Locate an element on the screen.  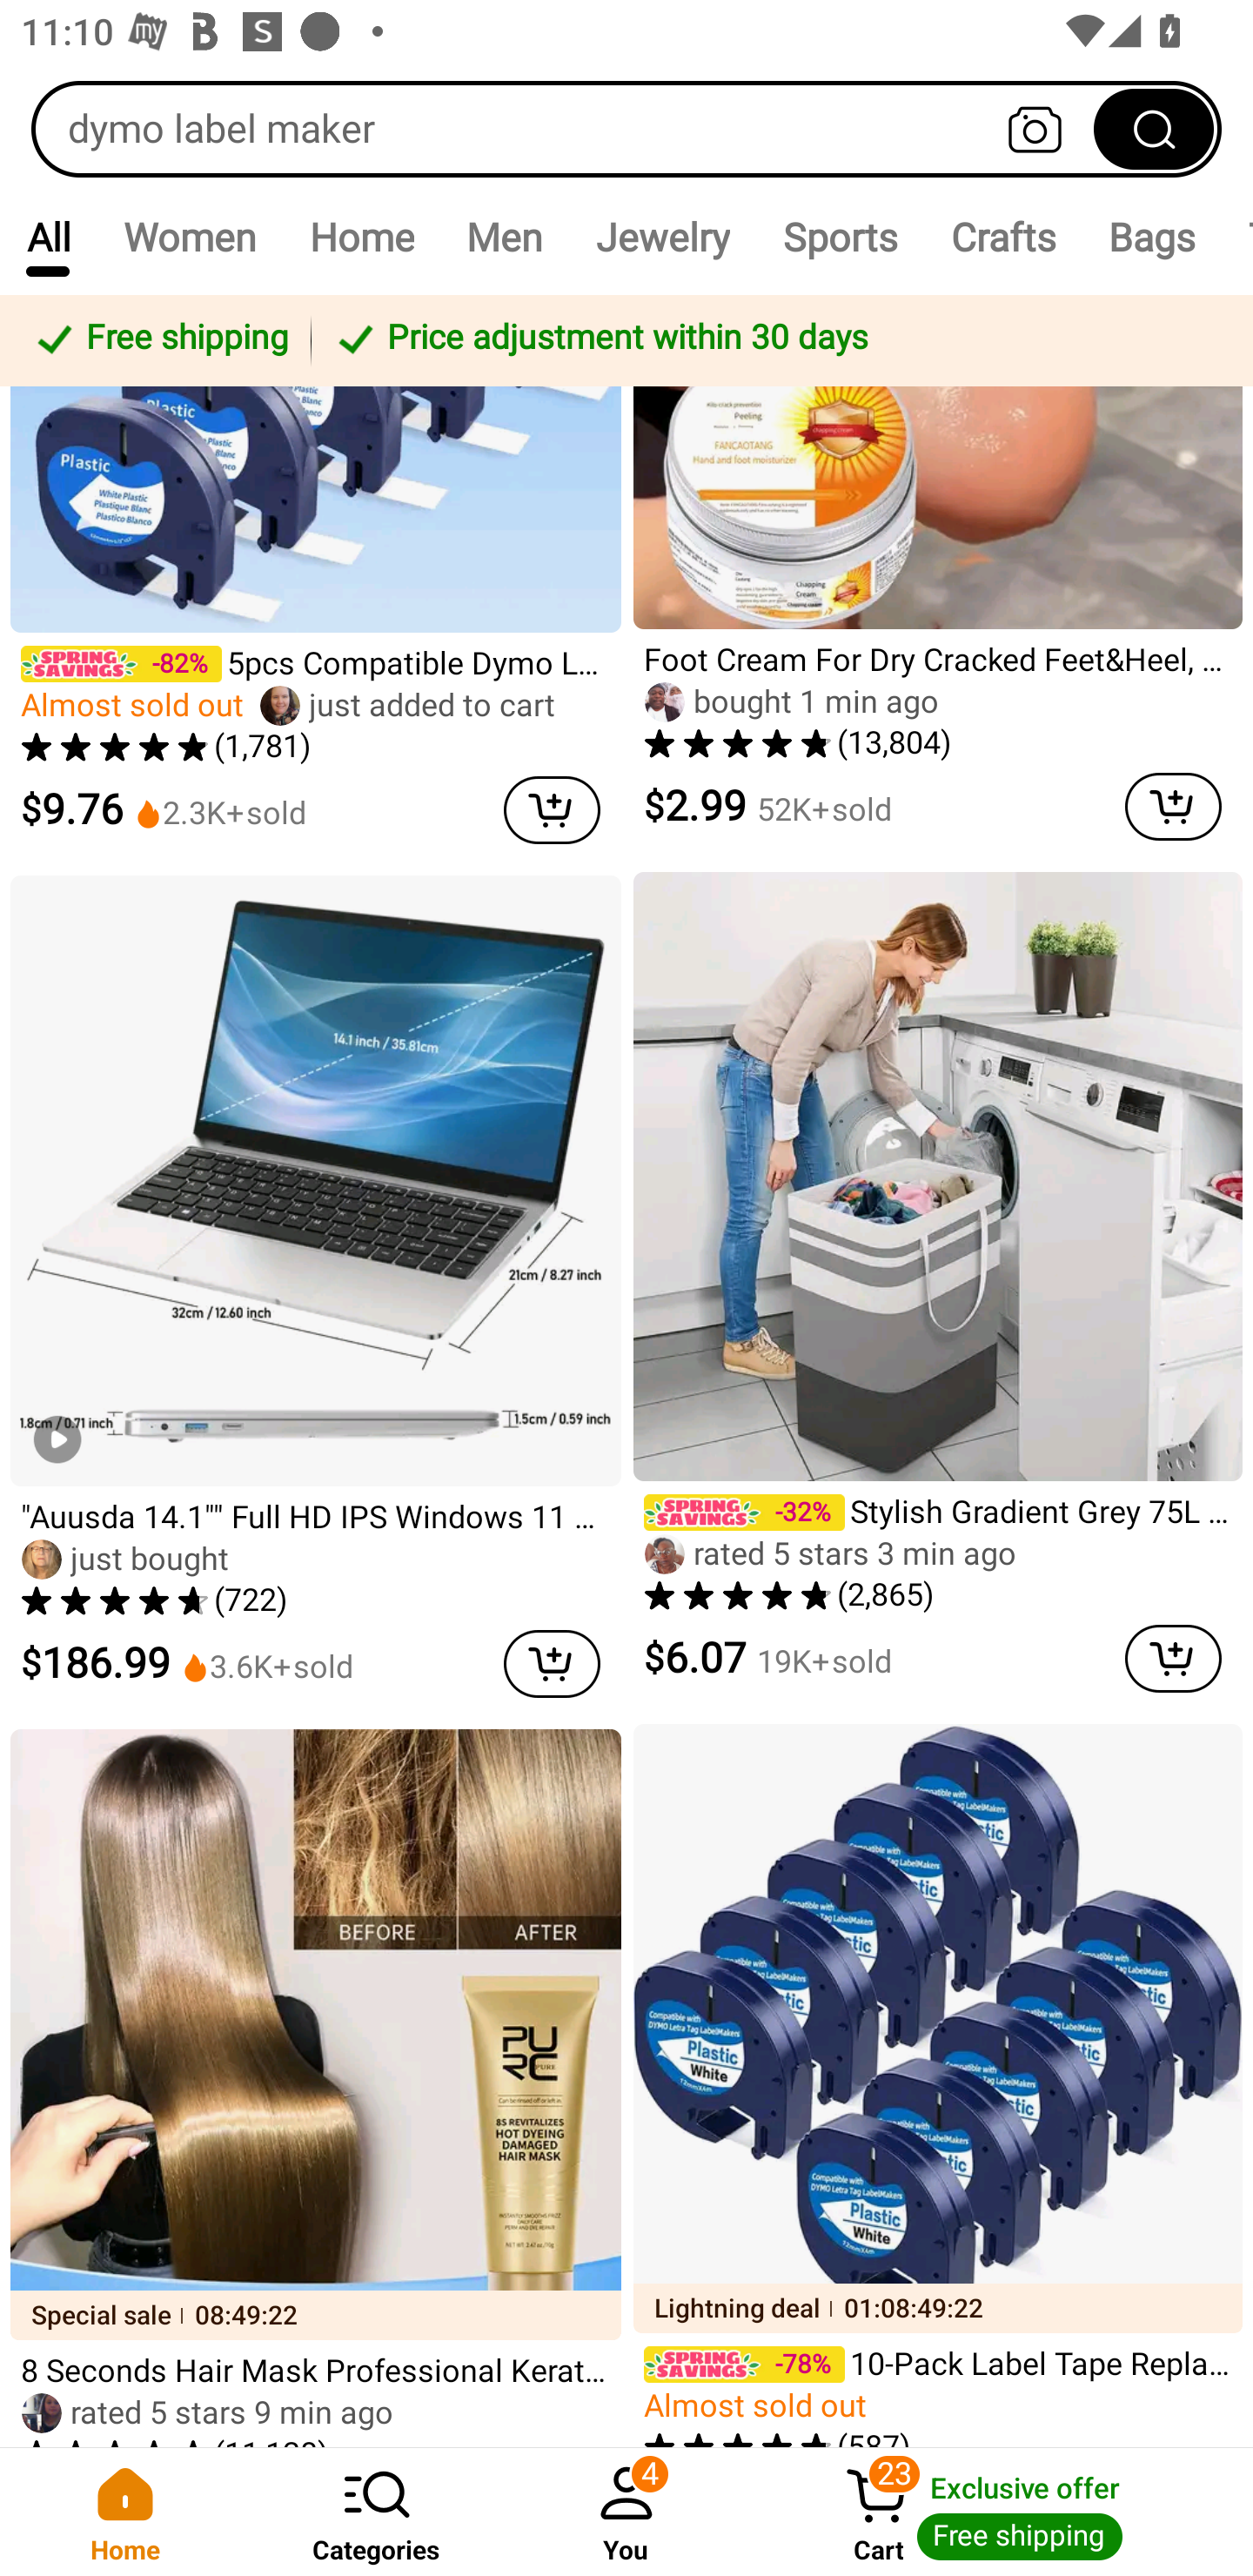
cart delete is located at coordinates (552, 1664).